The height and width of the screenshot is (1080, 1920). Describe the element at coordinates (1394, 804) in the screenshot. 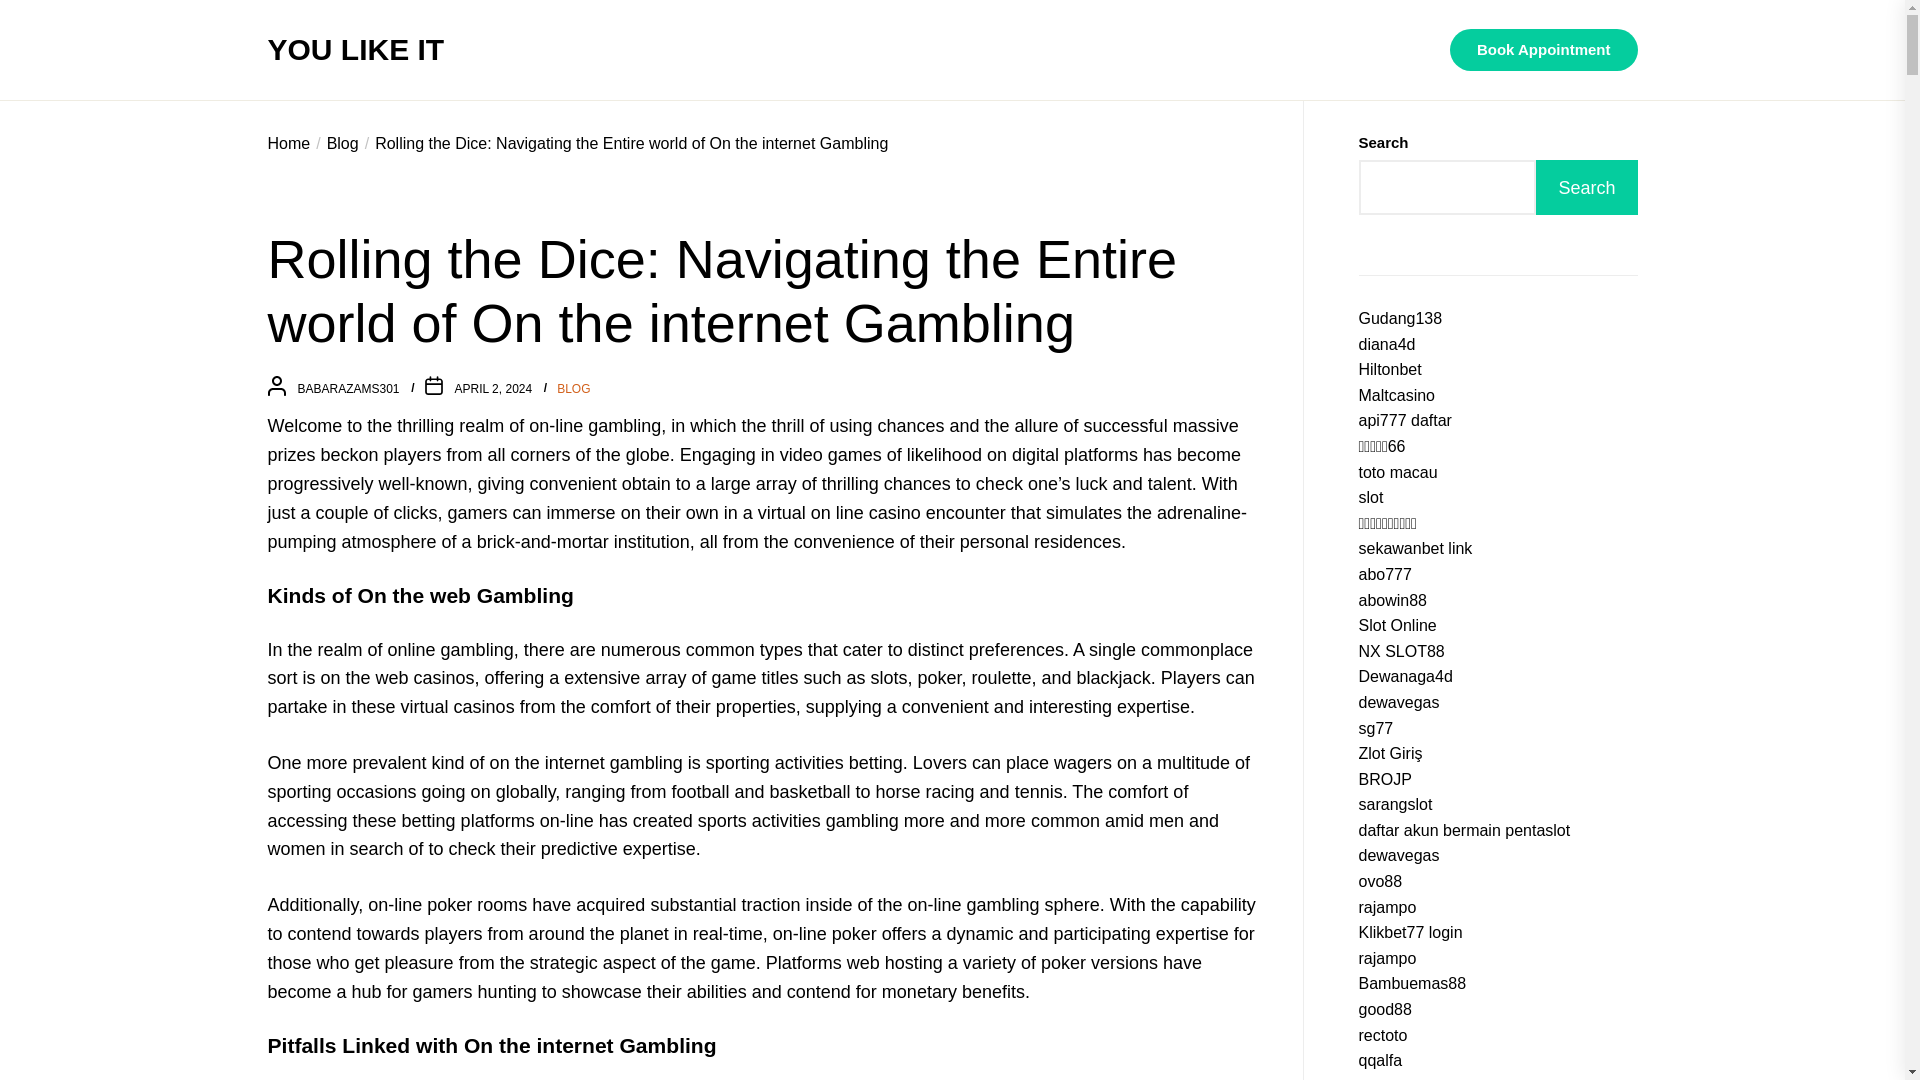

I see `sarangslot` at that location.